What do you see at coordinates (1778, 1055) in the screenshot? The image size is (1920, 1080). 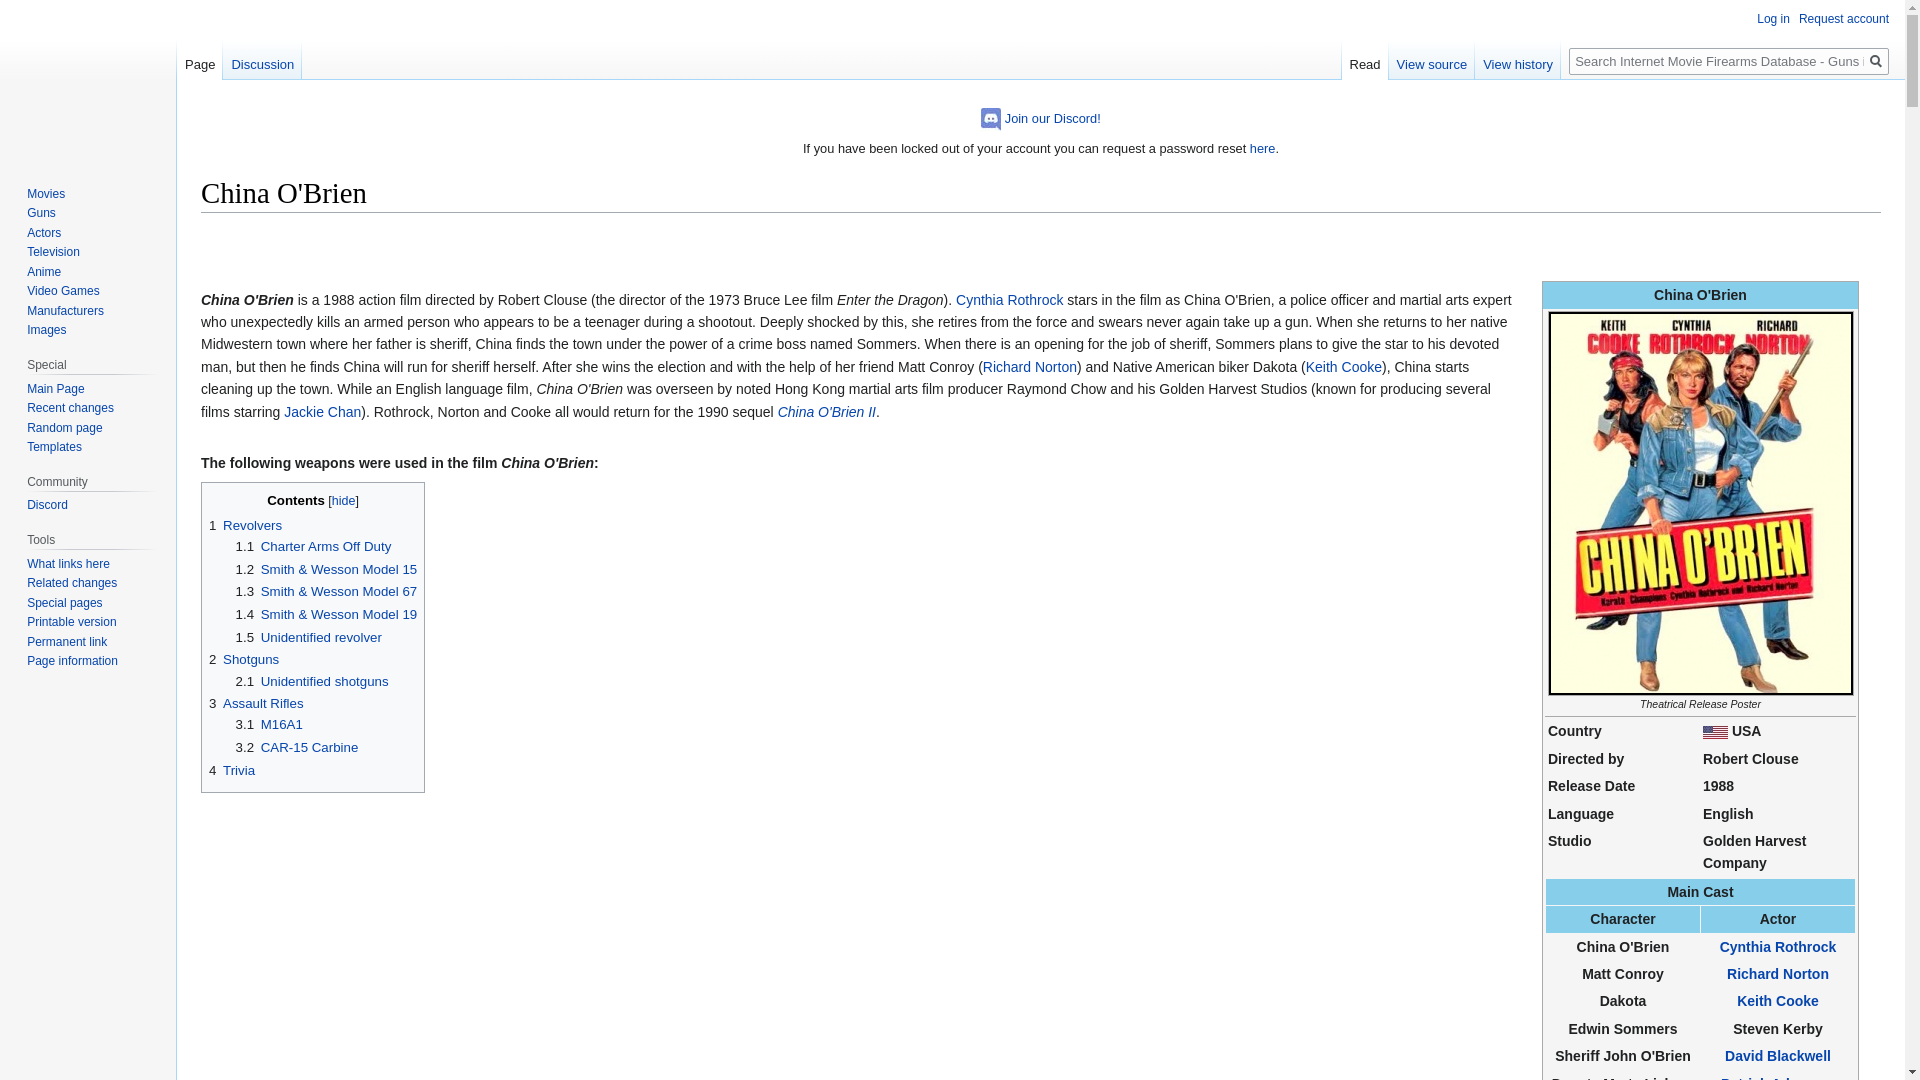 I see `David Blackwell` at bounding box center [1778, 1055].